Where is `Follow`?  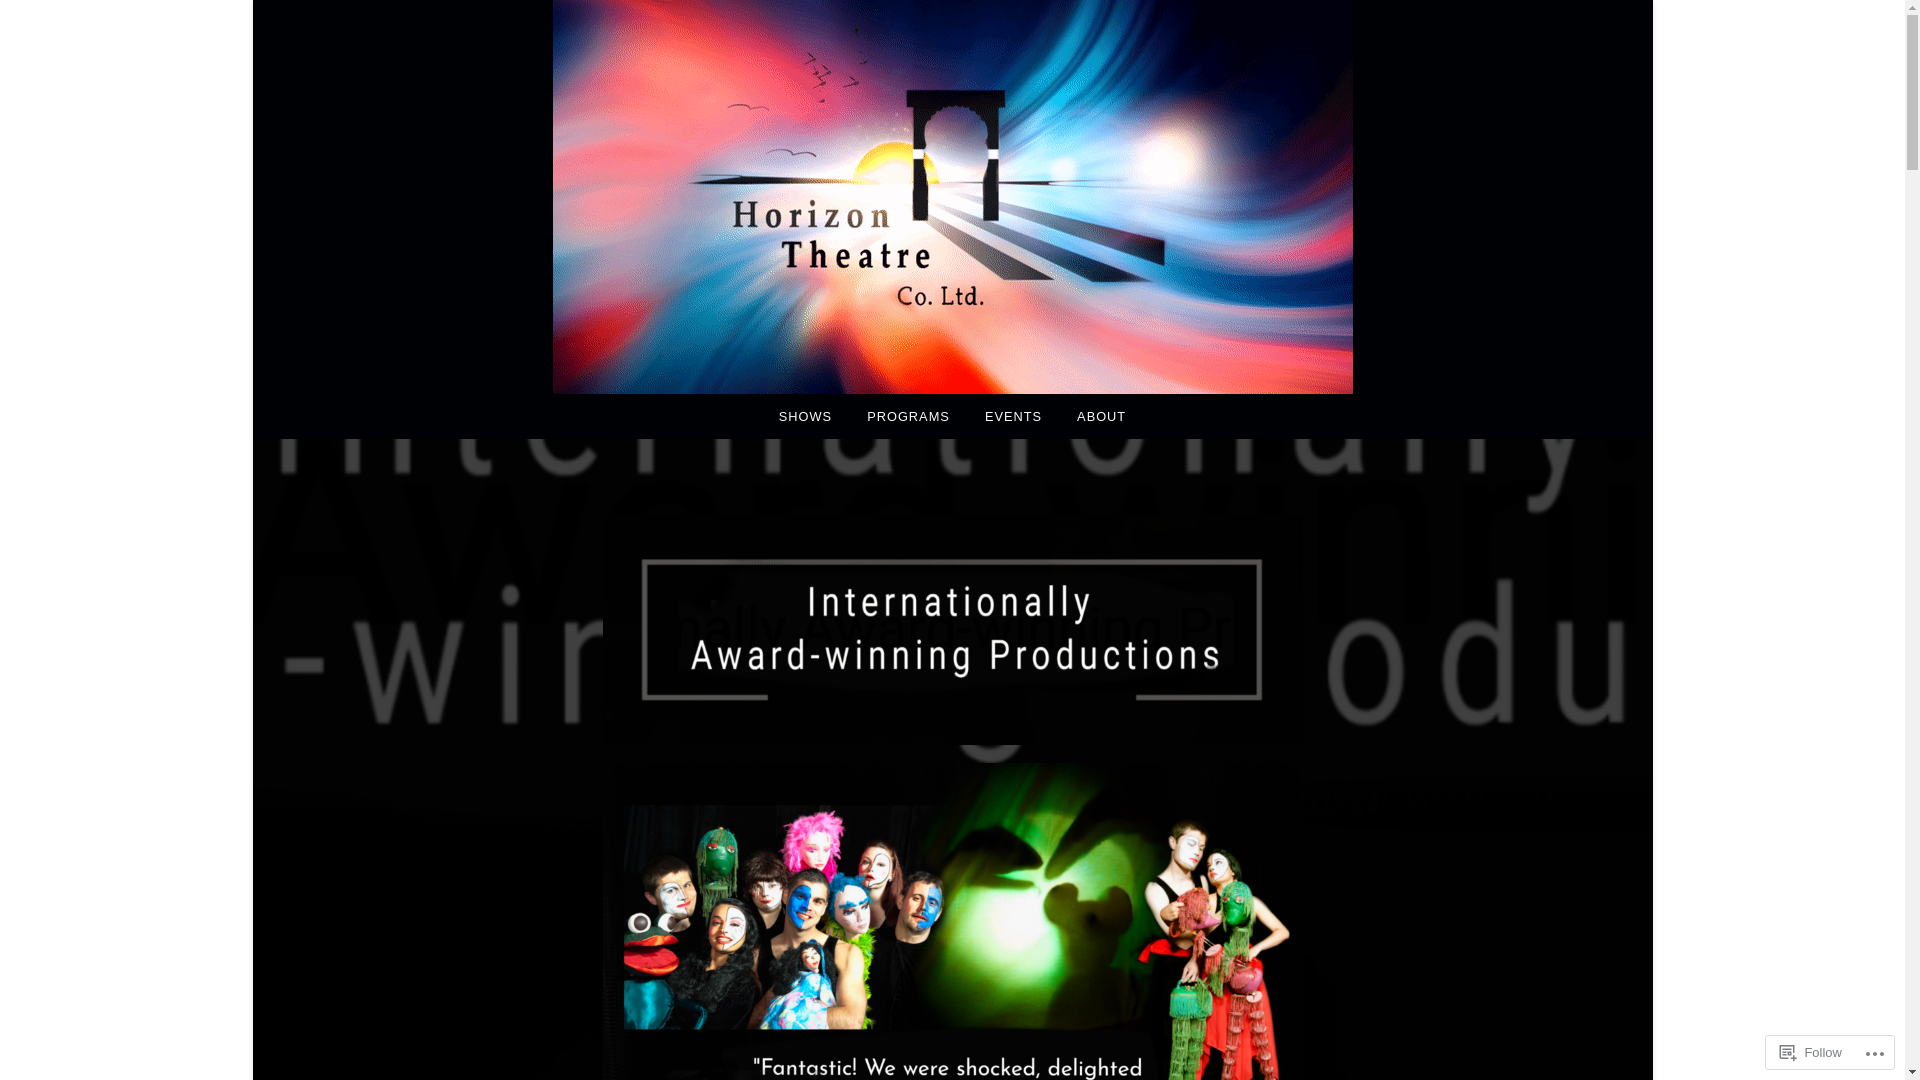 Follow is located at coordinates (1811, 1052).